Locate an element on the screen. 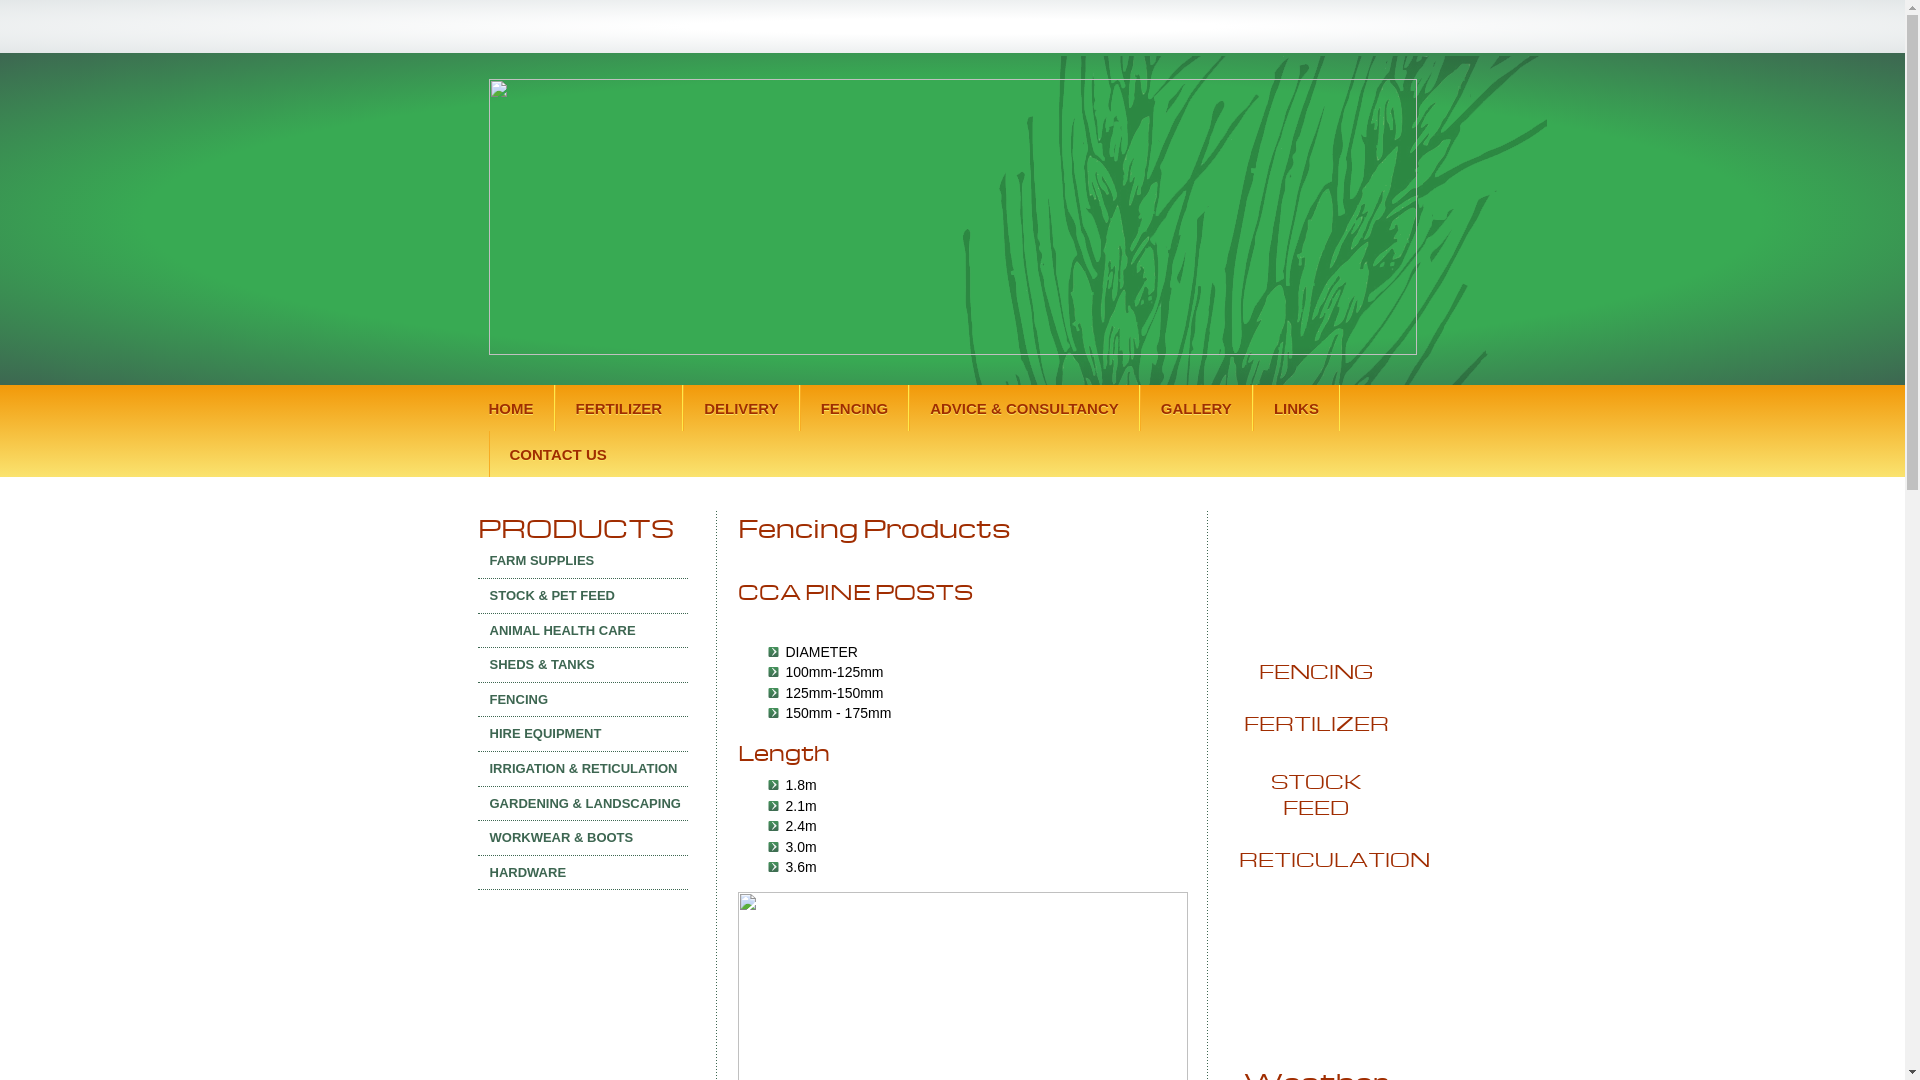 This screenshot has height=1080, width=1920. HIRE EQUIPMENT is located at coordinates (583, 734).